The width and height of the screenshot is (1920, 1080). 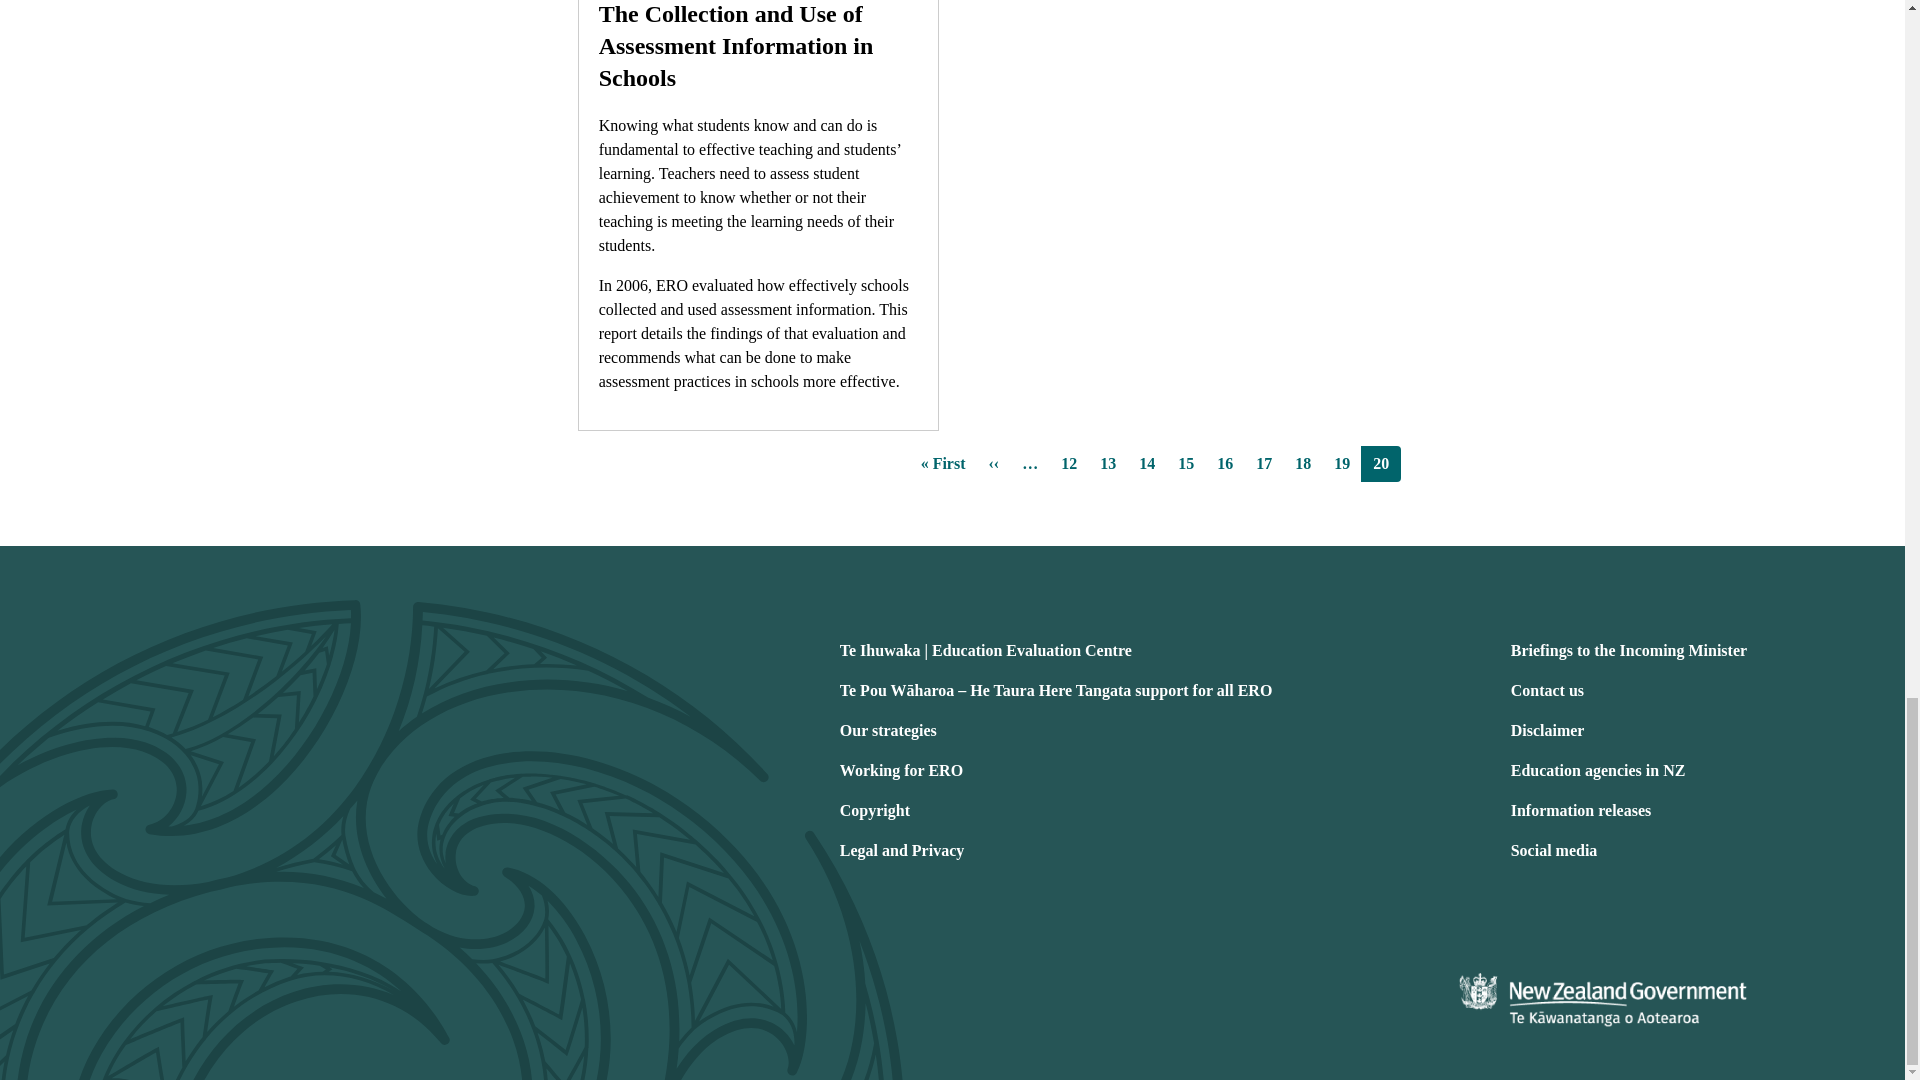 I want to click on Go to page 13, so click(x=1108, y=464).